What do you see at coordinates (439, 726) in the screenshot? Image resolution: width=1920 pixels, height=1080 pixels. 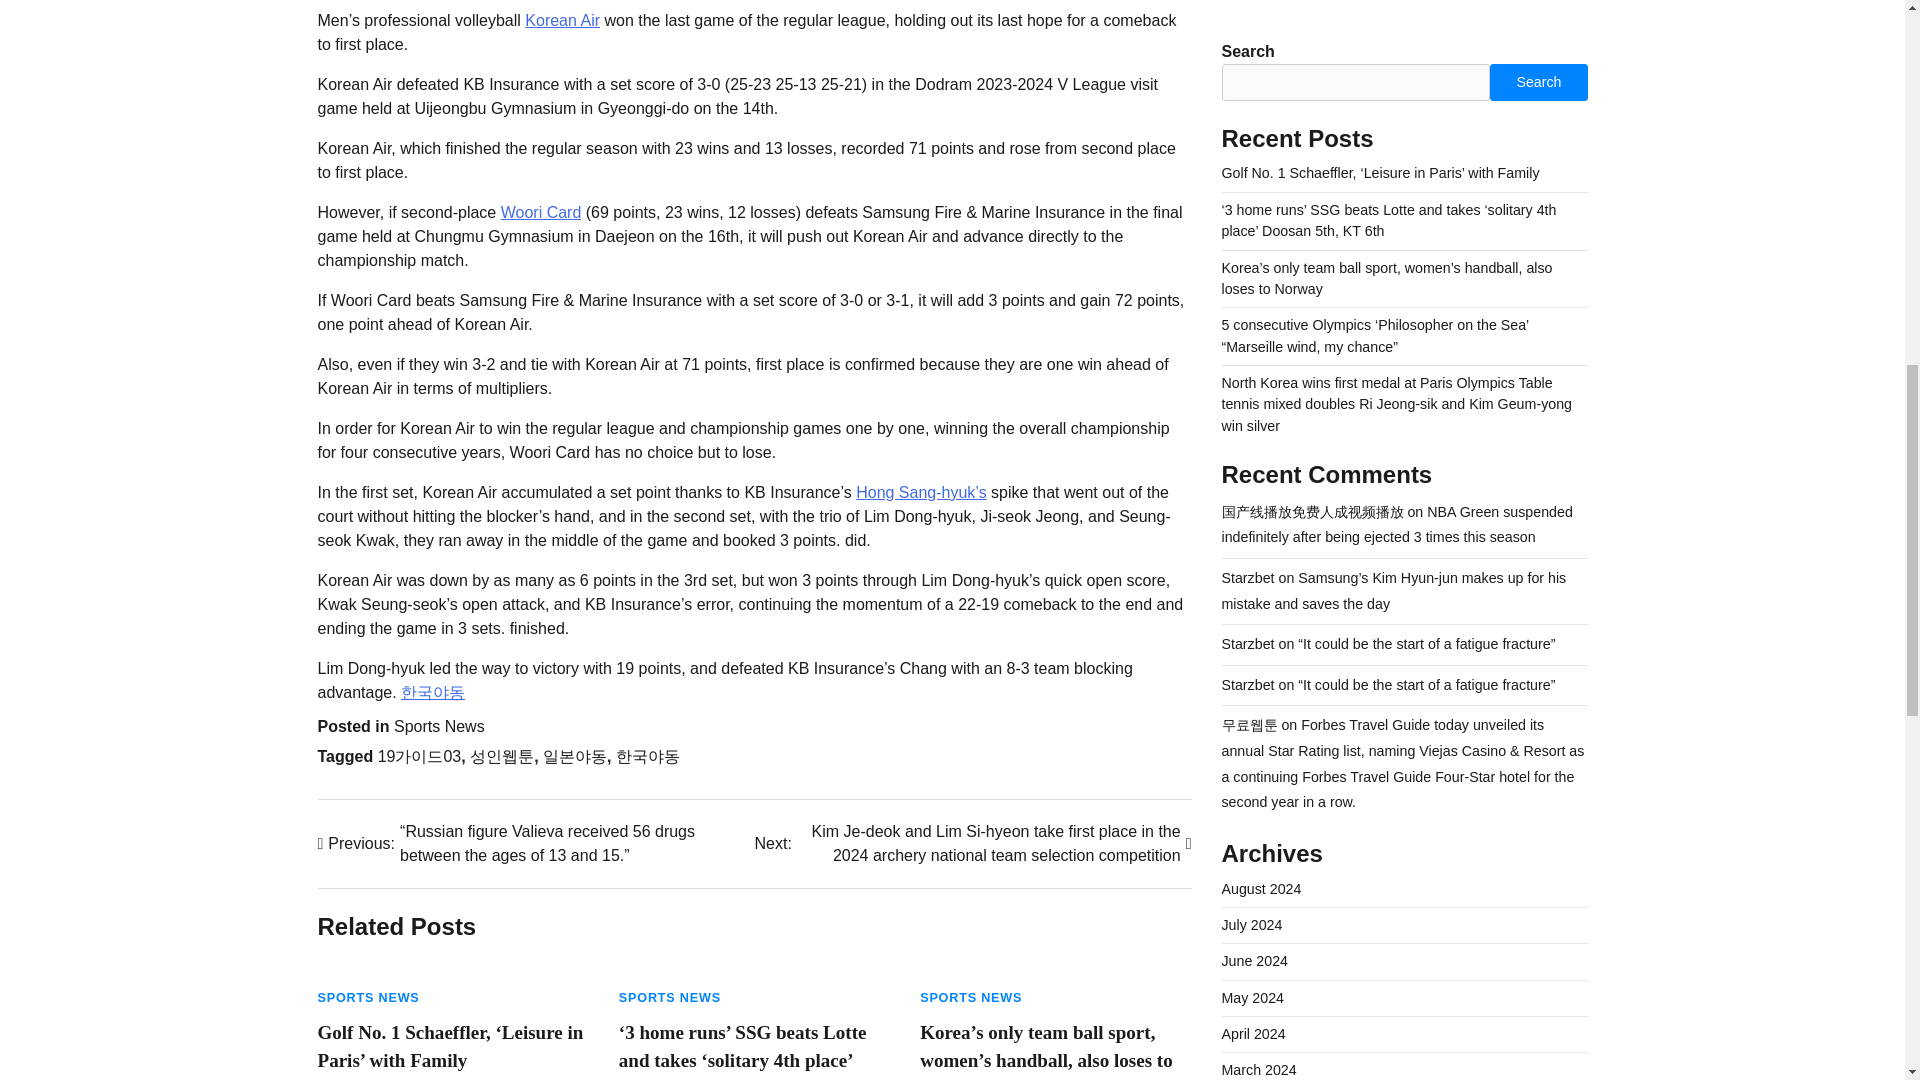 I see `Sports News` at bounding box center [439, 726].